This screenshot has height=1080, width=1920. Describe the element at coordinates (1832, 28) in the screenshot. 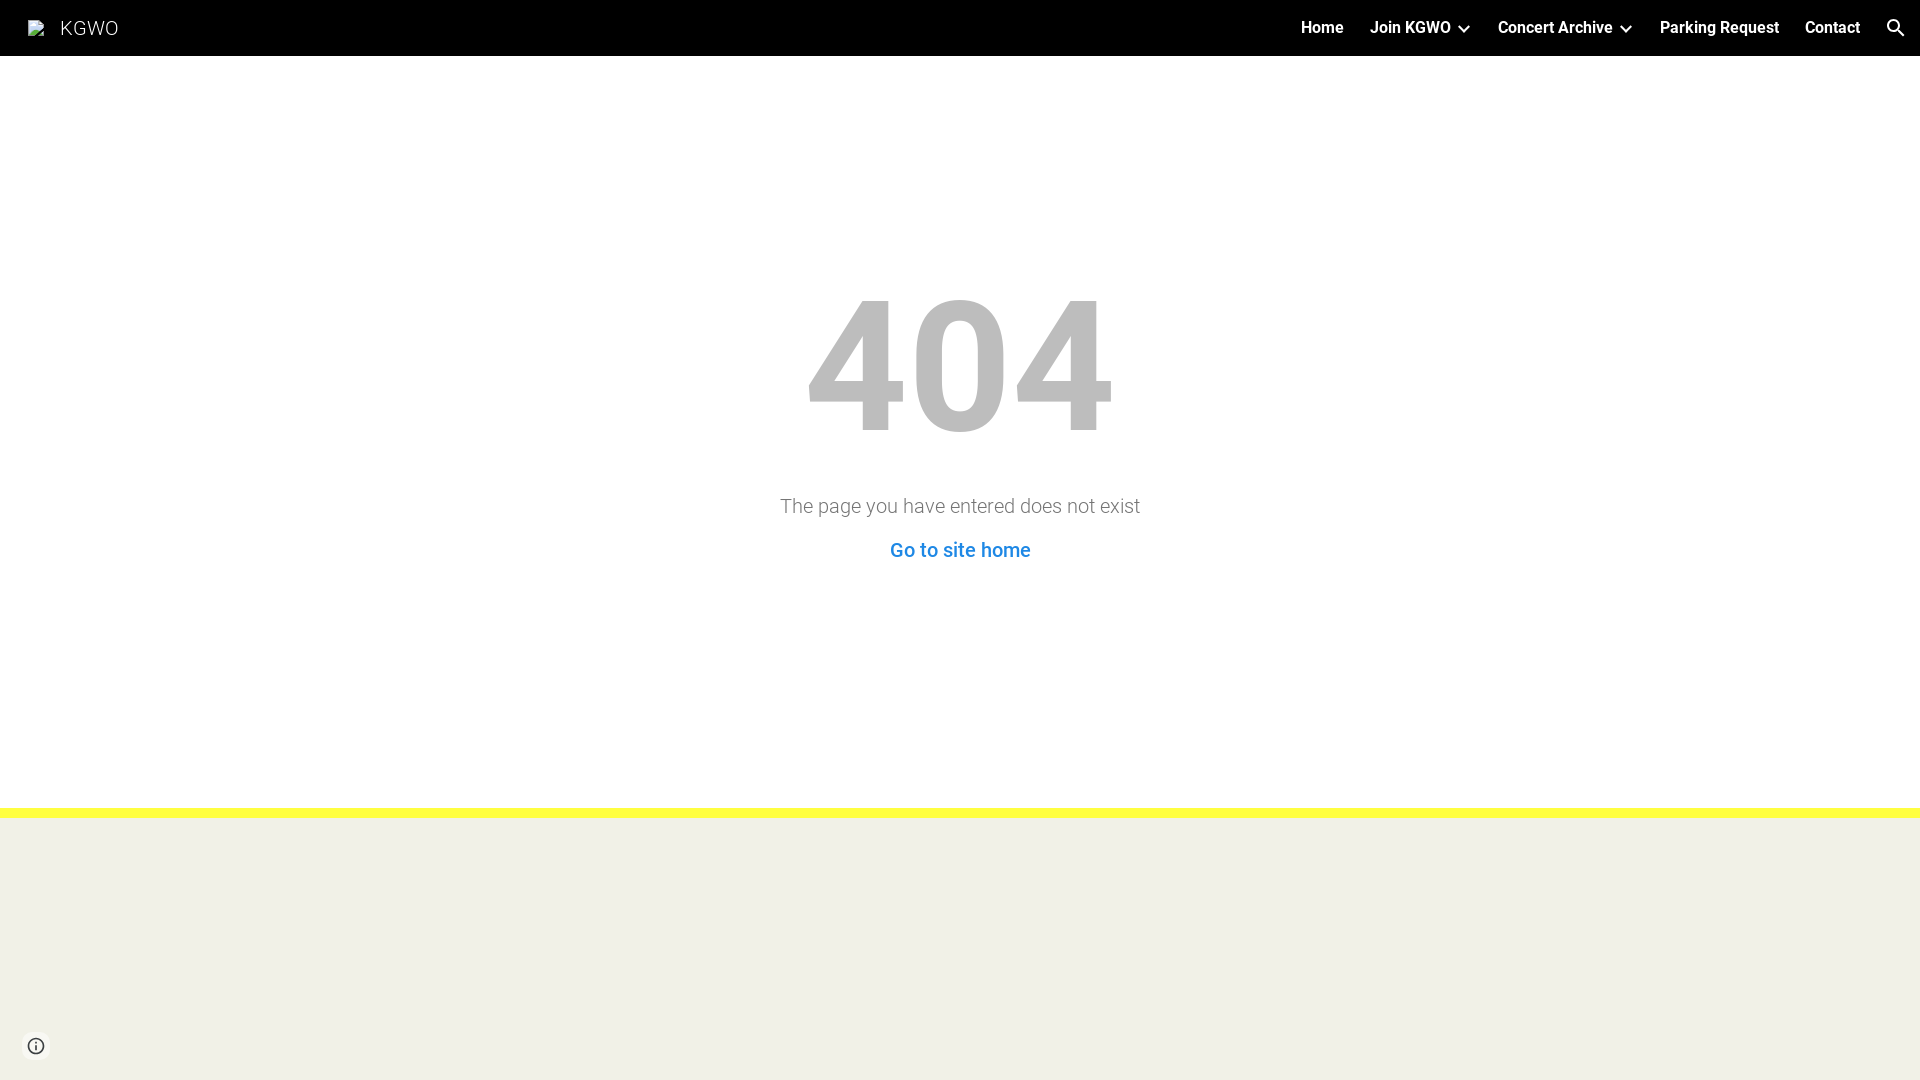

I see `Contact` at that location.